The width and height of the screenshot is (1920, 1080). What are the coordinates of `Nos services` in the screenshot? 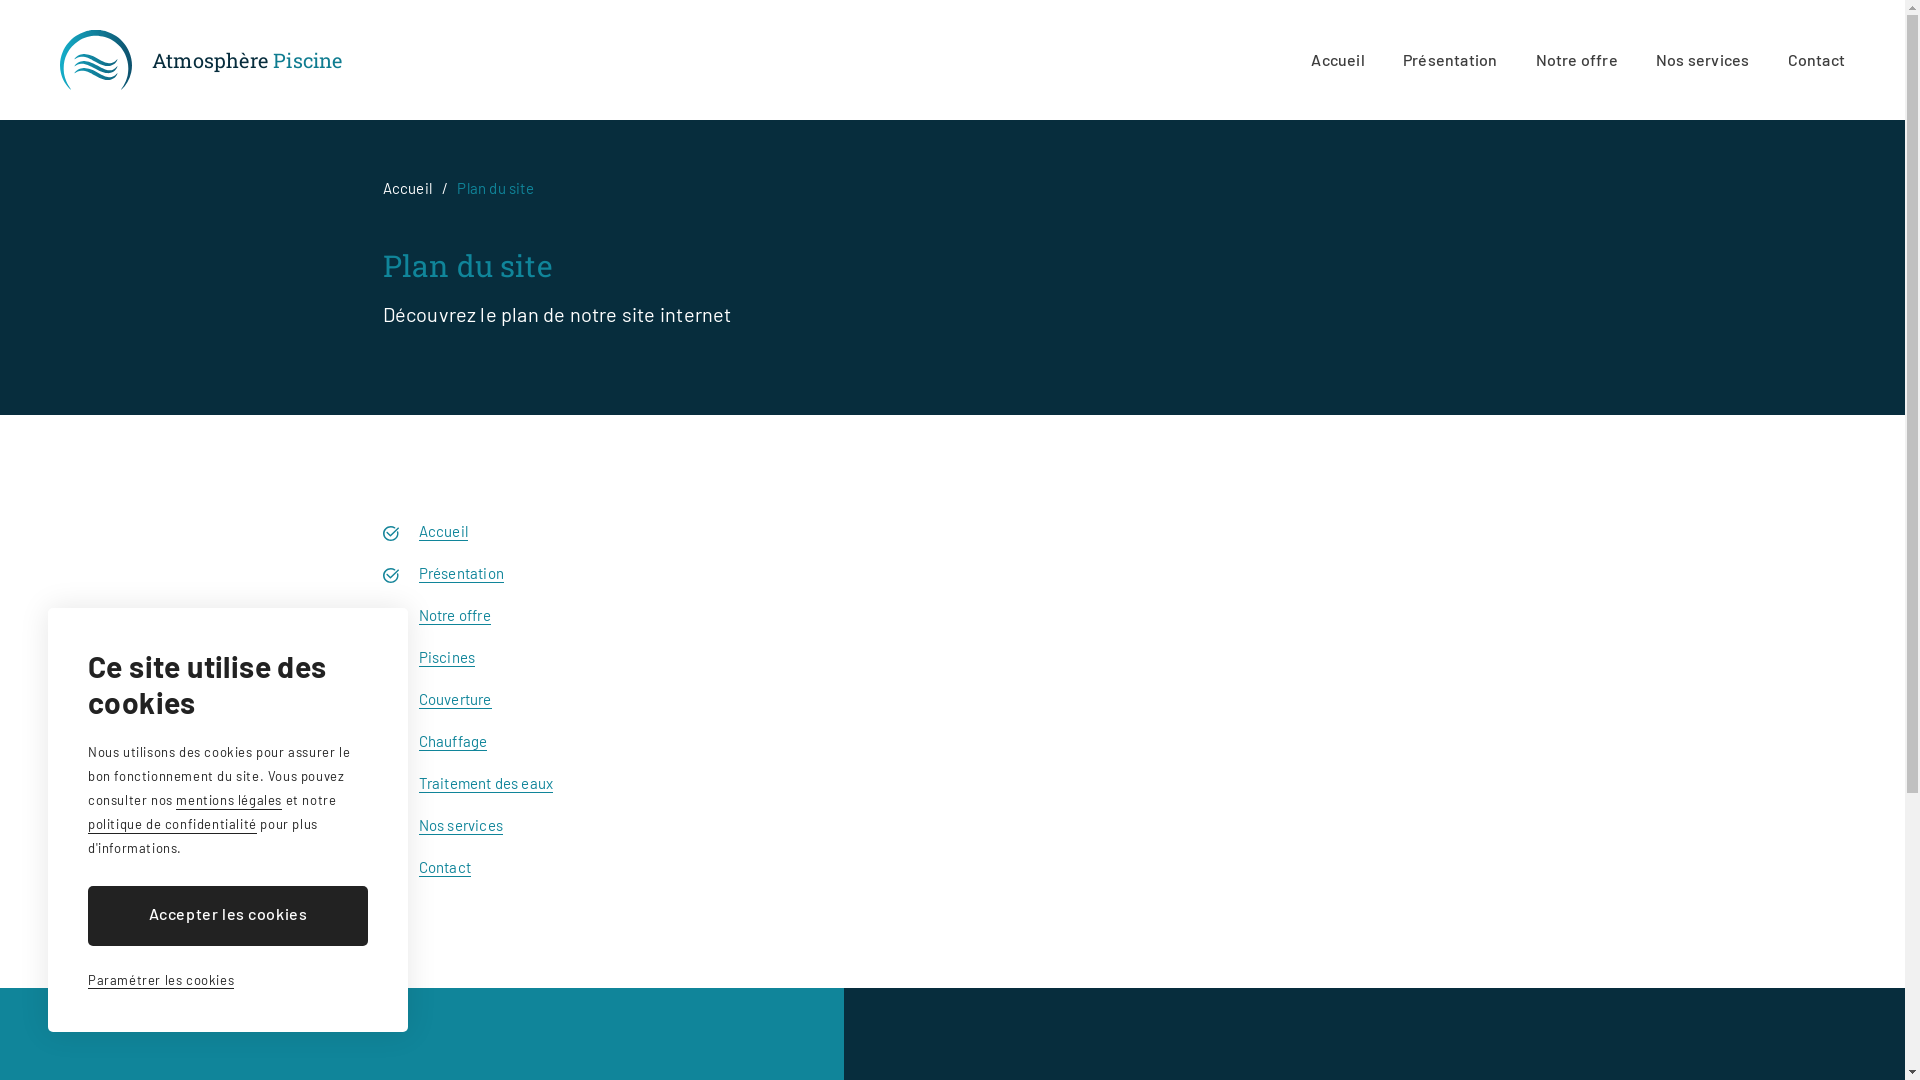 It's located at (1702, 60).